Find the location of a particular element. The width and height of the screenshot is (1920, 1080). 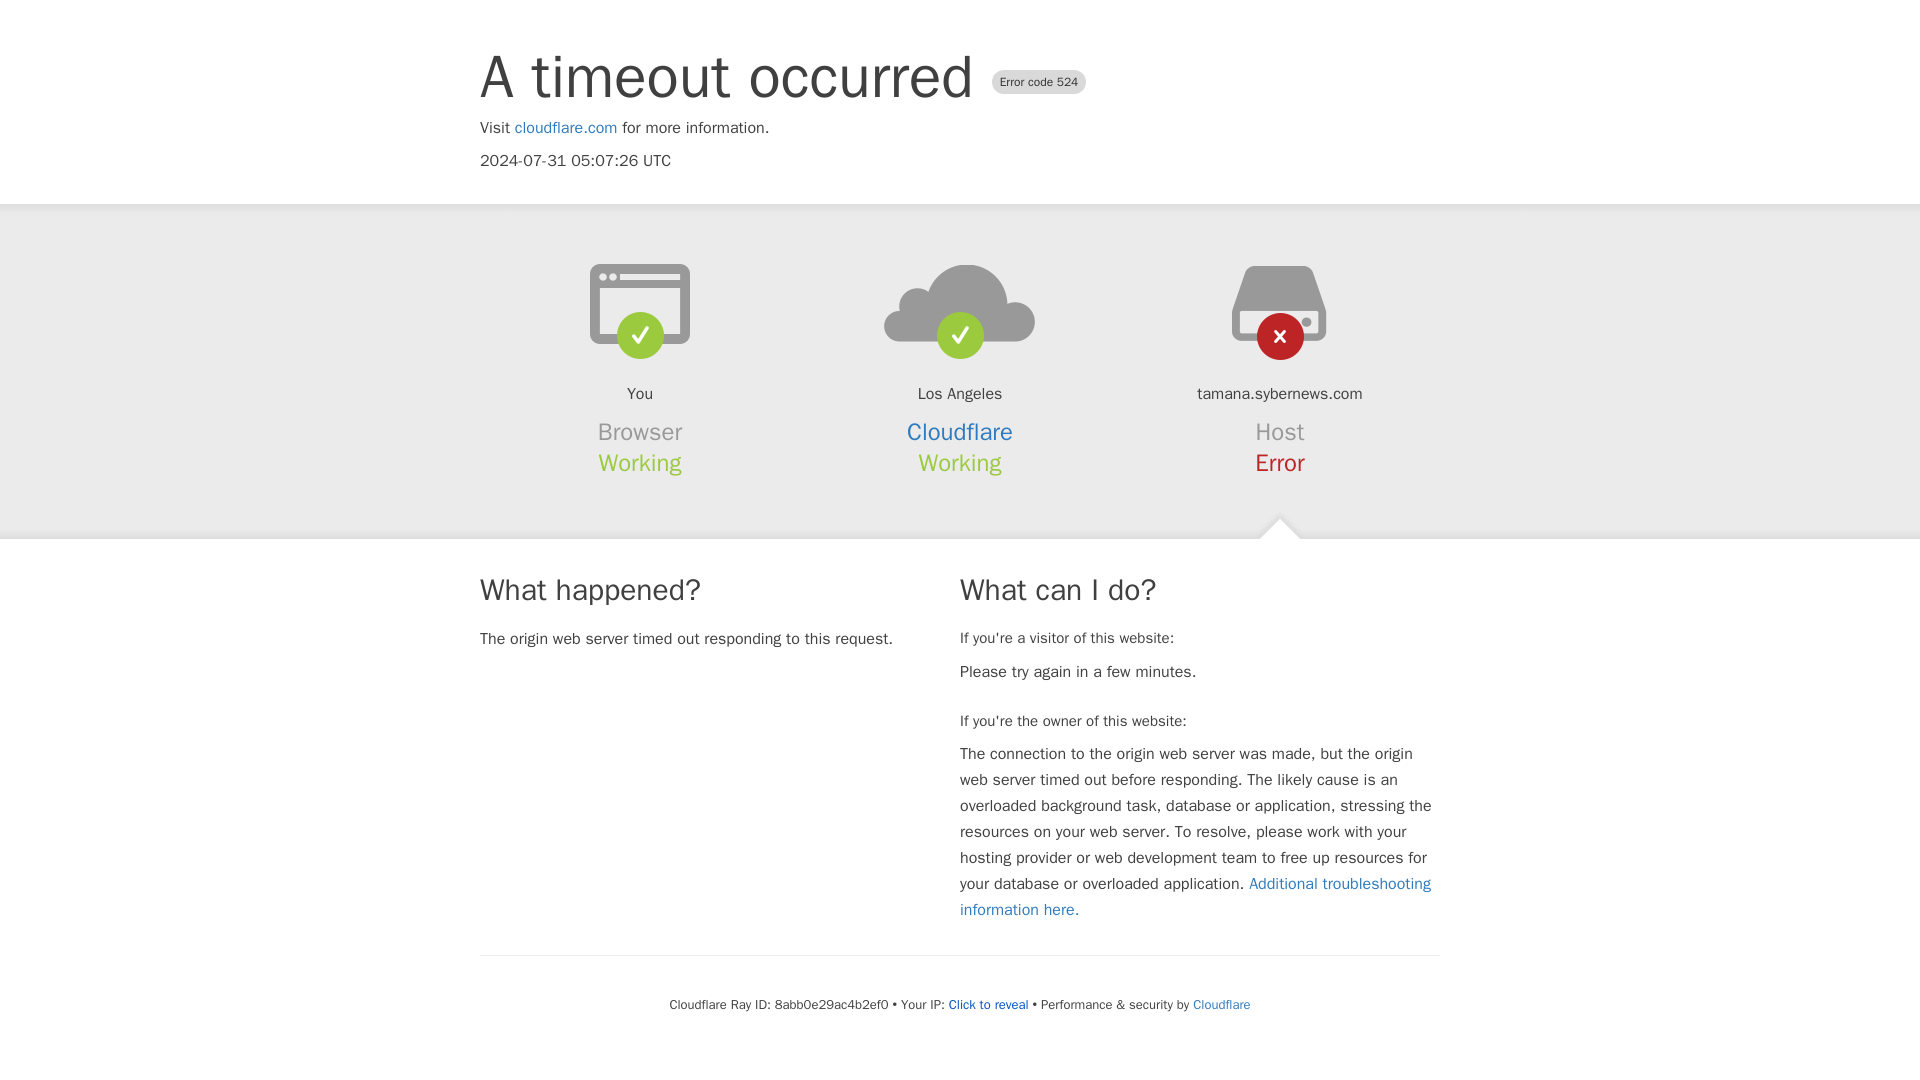

Cloudflare is located at coordinates (1220, 1004).